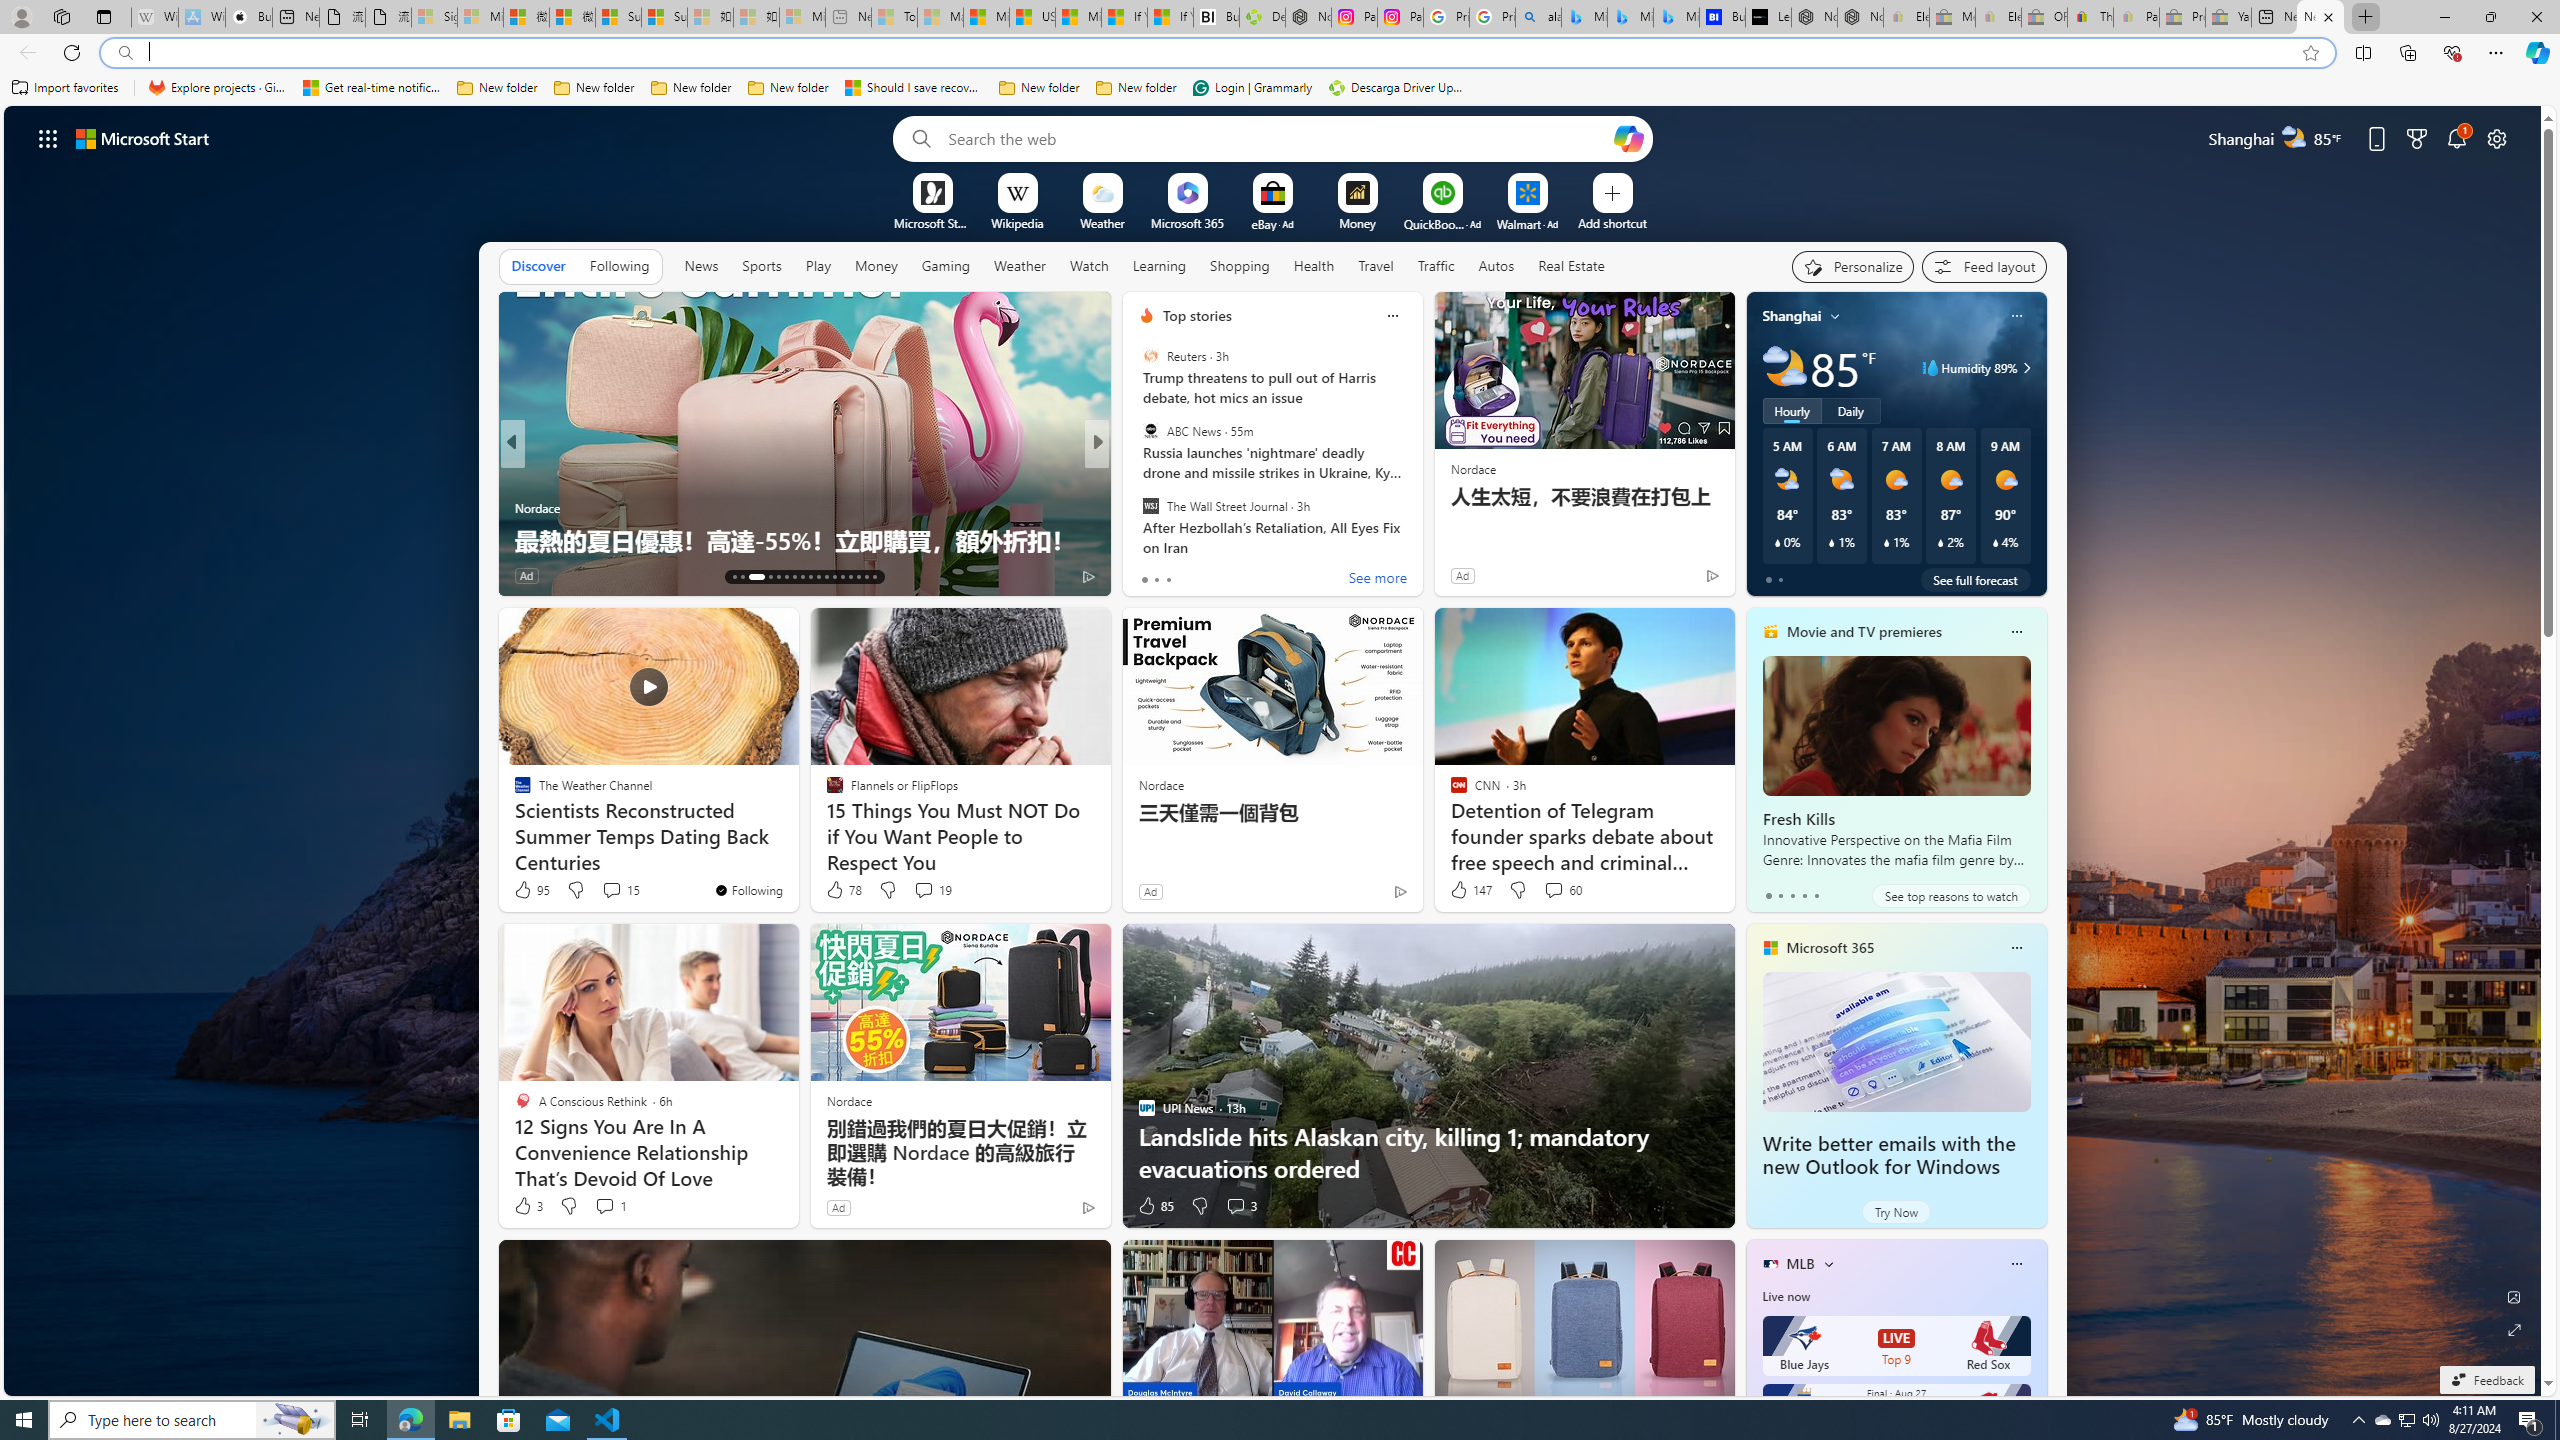 The width and height of the screenshot is (2560, 1440). I want to click on Class: weather-current-precipitation-glyph, so click(1995, 542).